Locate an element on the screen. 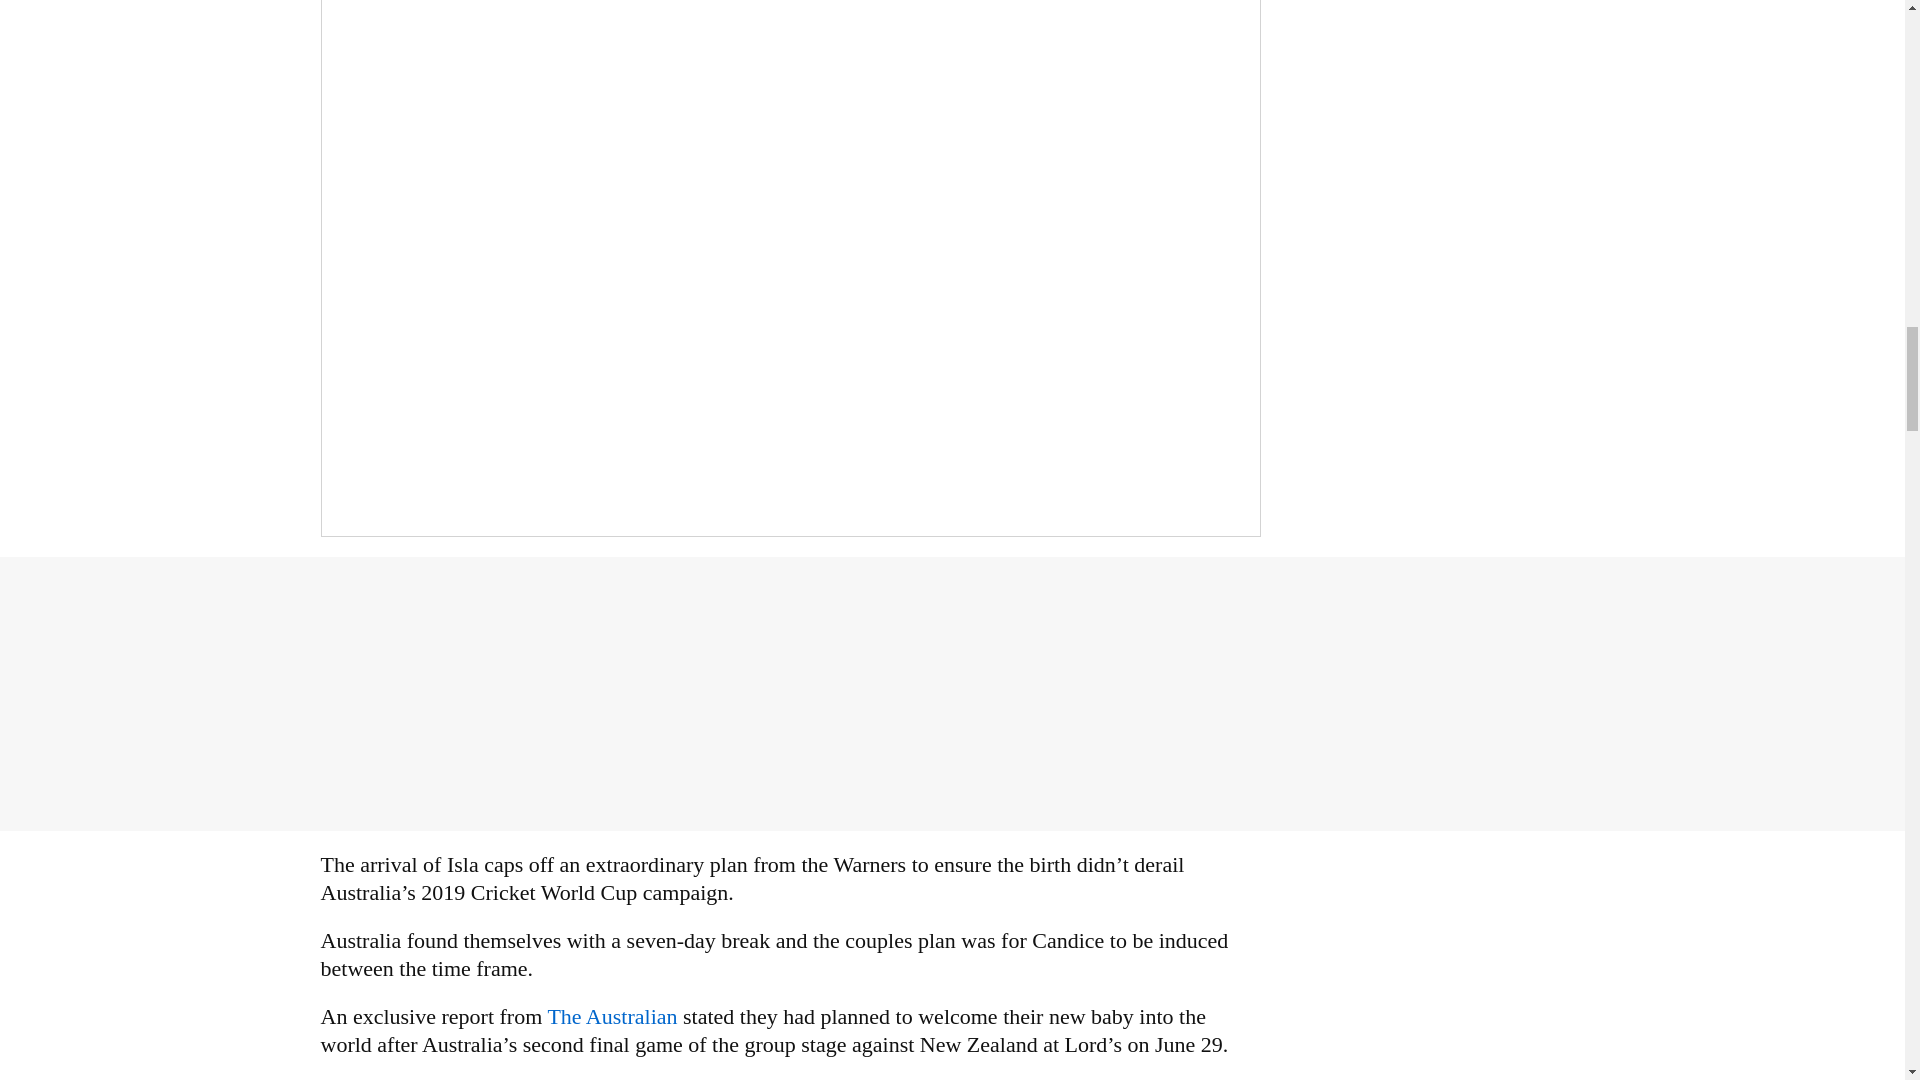 The image size is (1920, 1080). The Australian is located at coordinates (615, 1016).